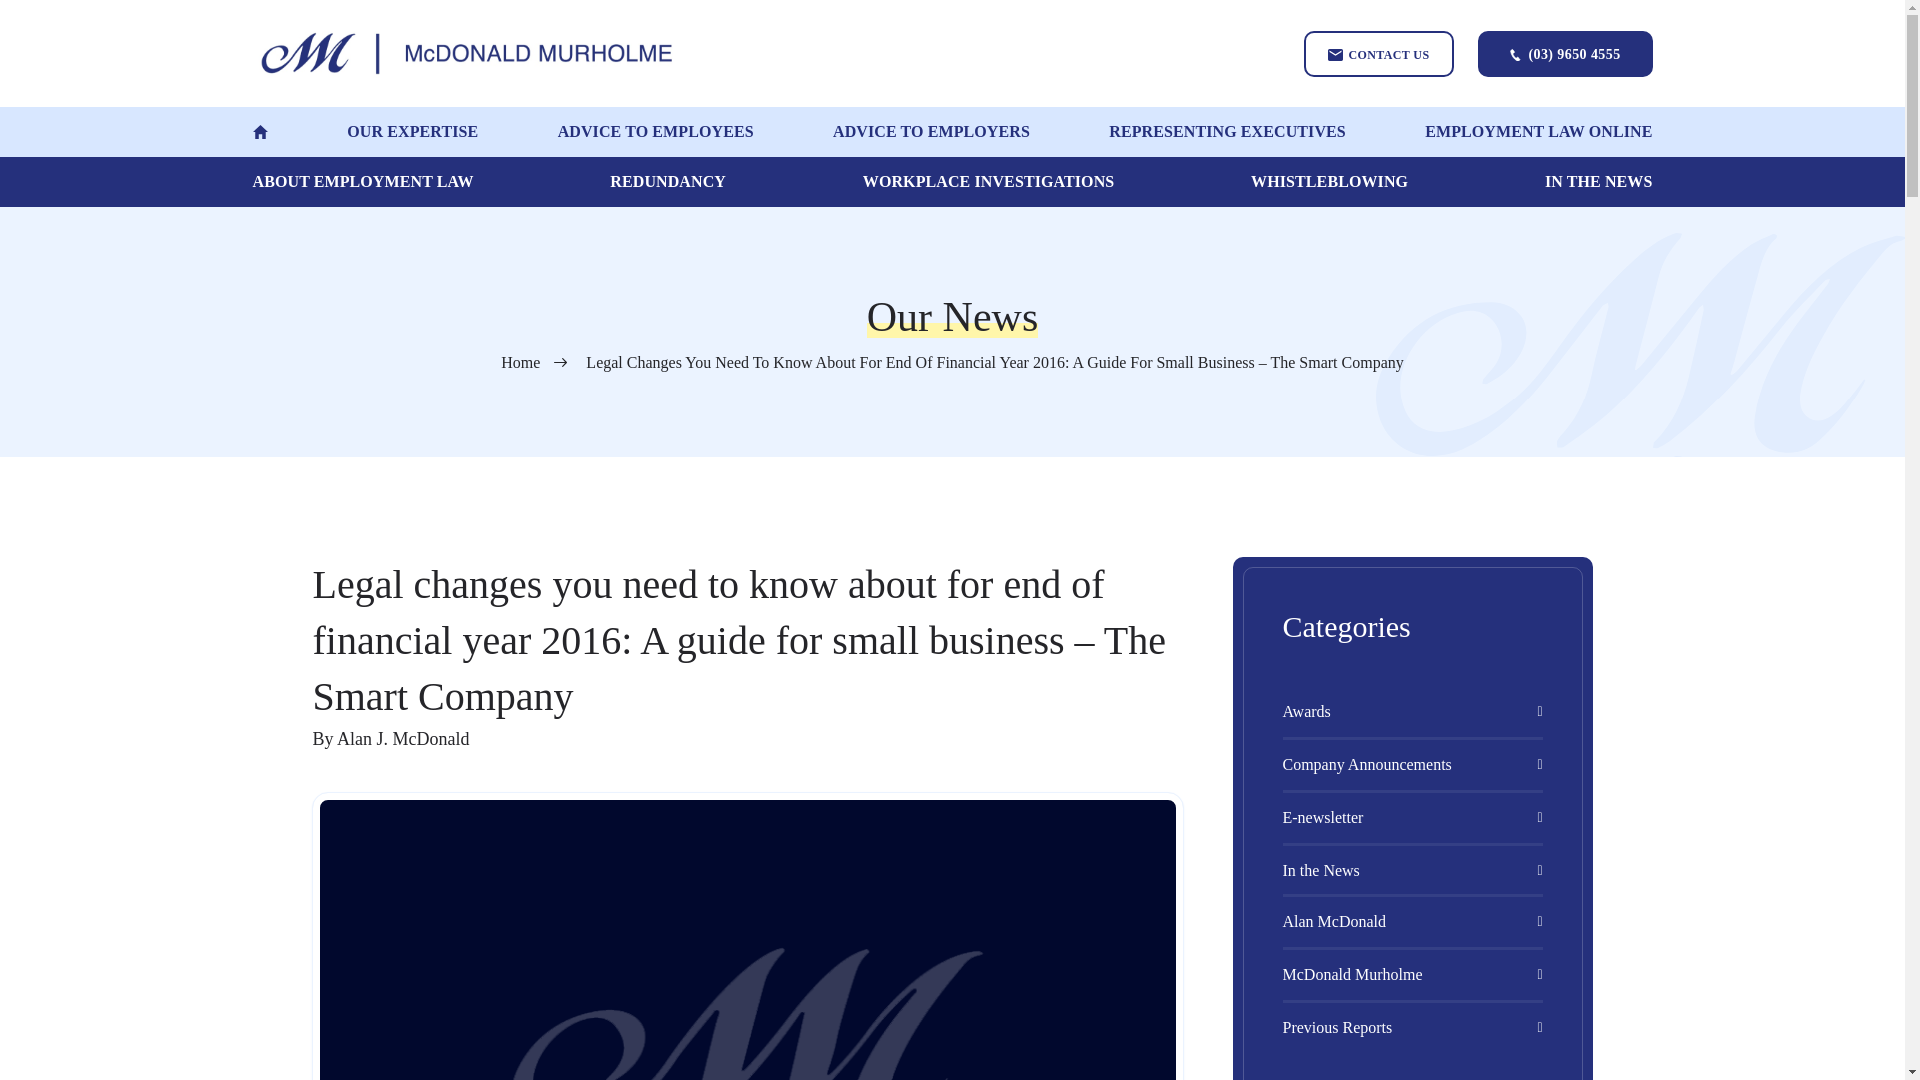 The height and width of the screenshot is (1080, 1920). What do you see at coordinates (1538, 131) in the screenshot?
I see `EMPLOYMENT LAW ONLINE` at bounding box center [1538, 131].